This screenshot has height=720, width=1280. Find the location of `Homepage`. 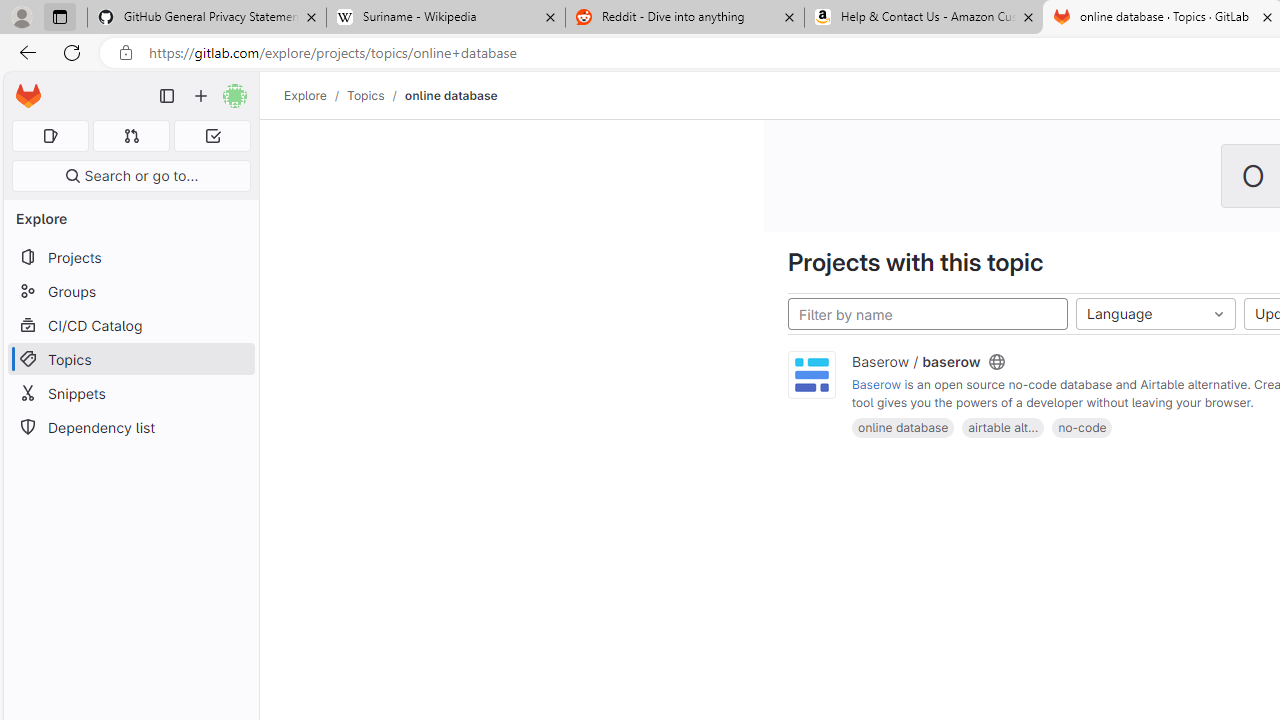

Homepage is located at coordinates (28, 96).